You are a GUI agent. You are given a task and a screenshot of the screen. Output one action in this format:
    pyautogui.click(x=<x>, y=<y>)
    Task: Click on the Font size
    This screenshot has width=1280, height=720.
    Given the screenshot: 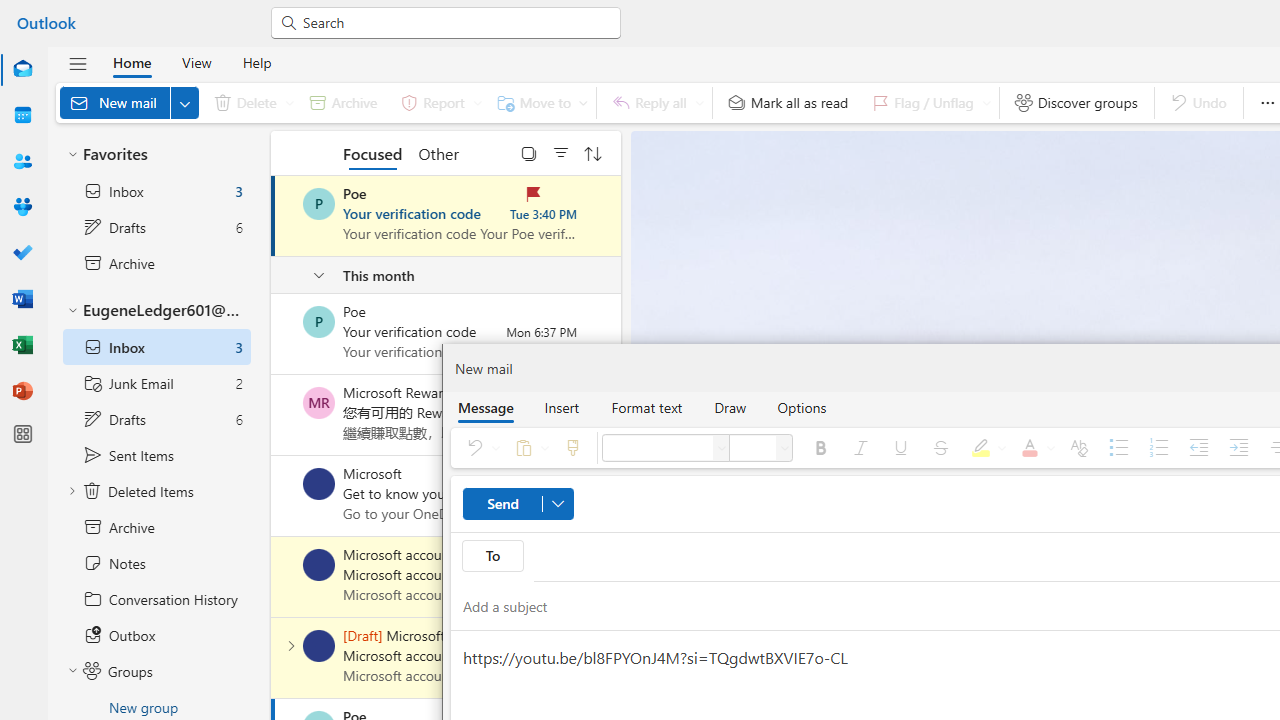 What is the action you would take?
    pyautogui.click(x=784, y=448)
    